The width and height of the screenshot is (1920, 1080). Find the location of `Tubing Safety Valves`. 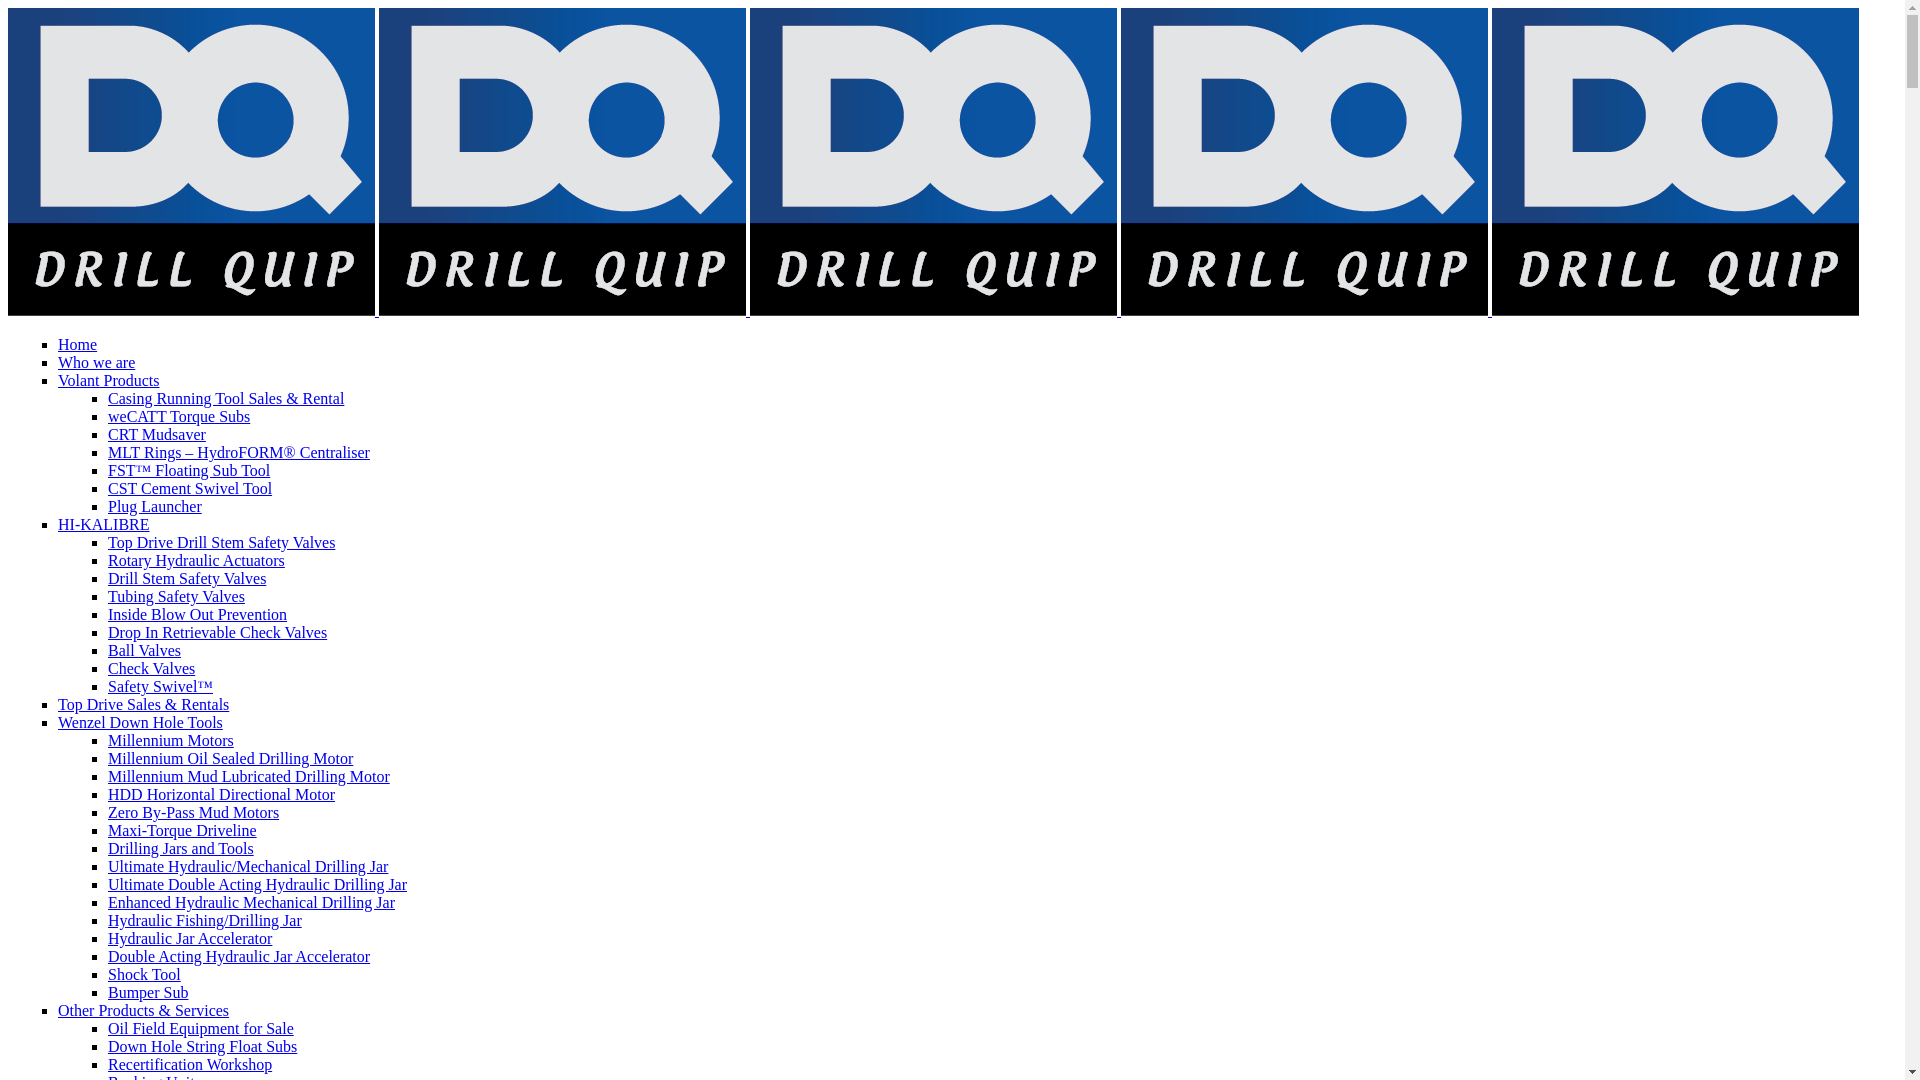

Tubing Safety Valves is located at coordinates (176, 596).